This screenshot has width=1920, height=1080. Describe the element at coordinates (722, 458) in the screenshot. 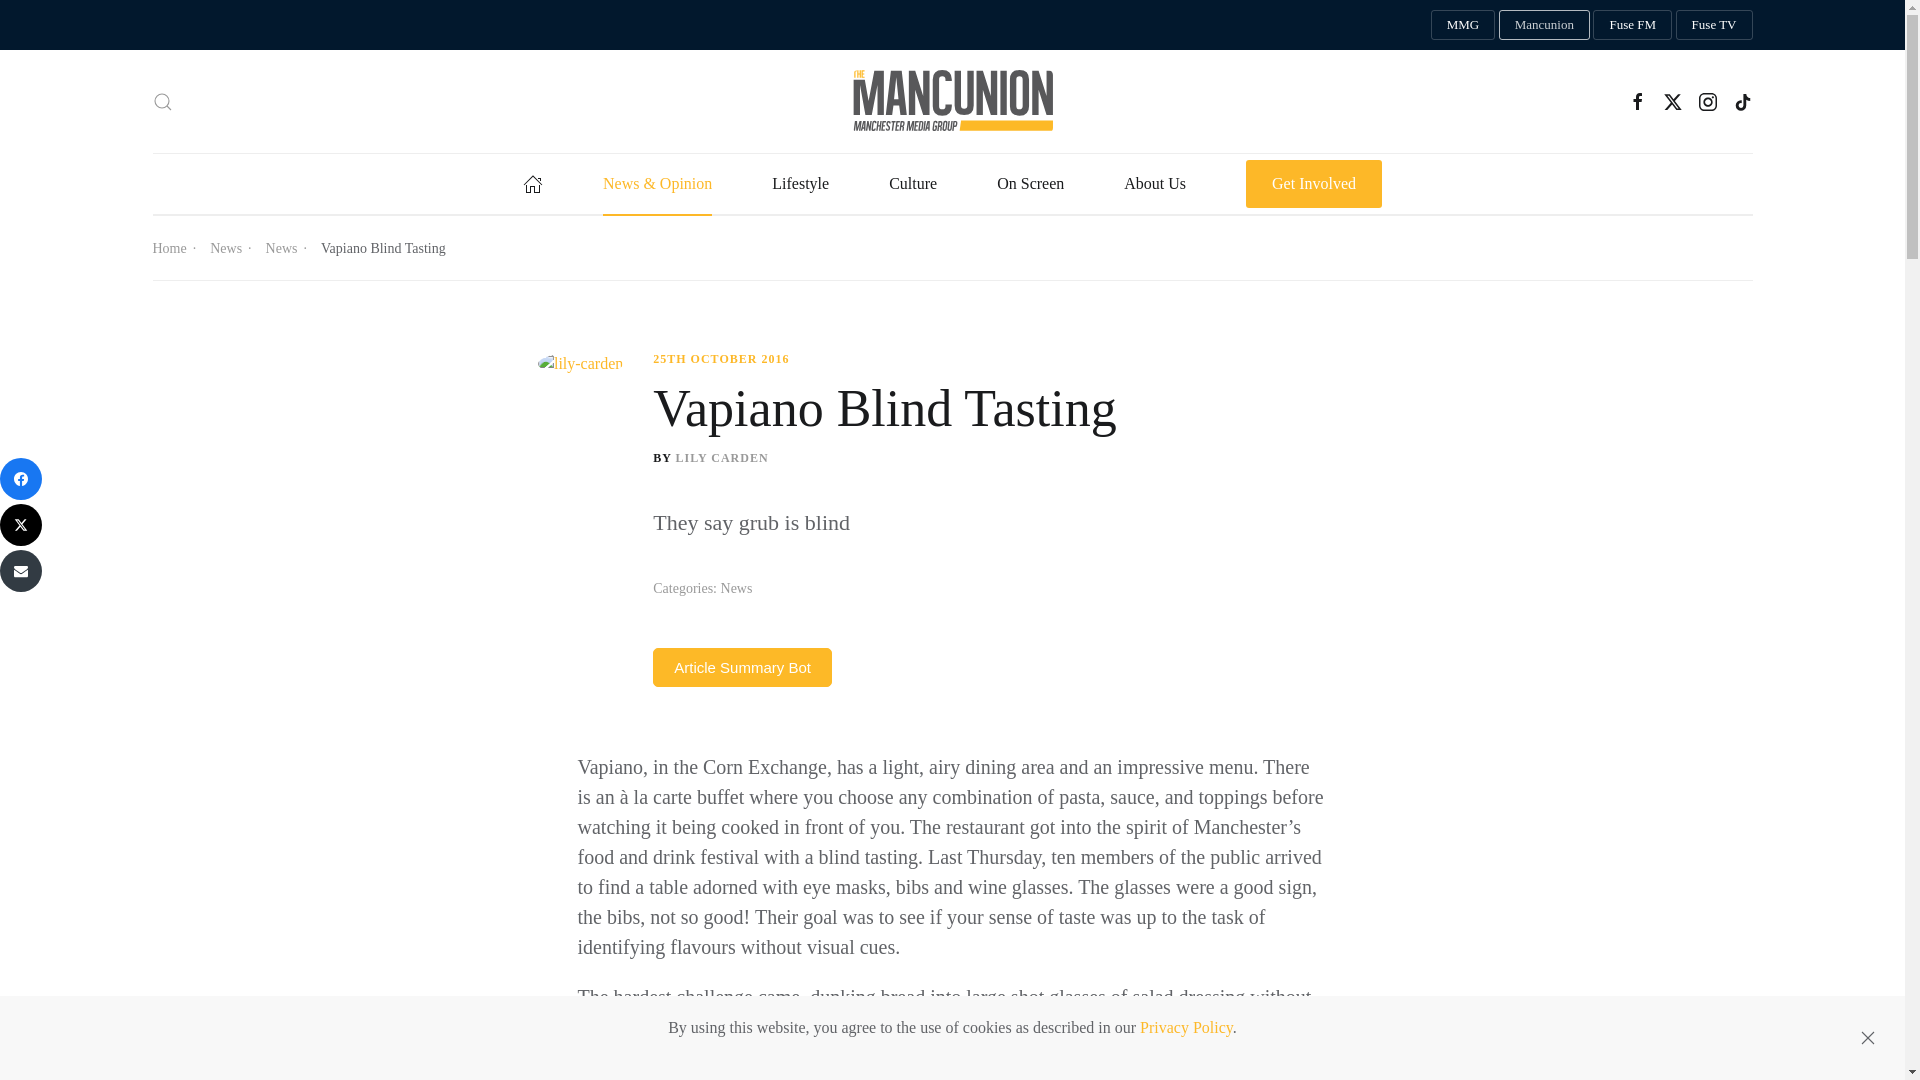

I see `Posts by Lily Carden` at that location.